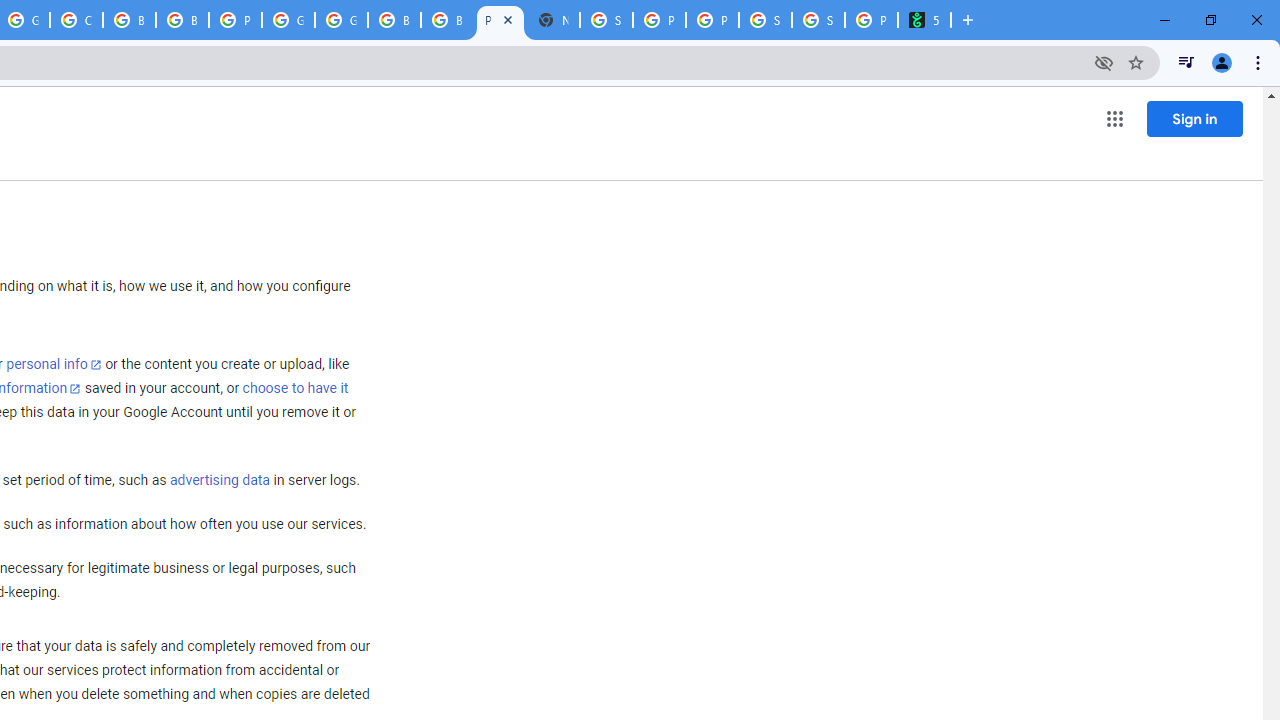 The width and height of the screenshot is (1280, 720). What do you see at coordinates (54, 364) in the screenshot?
I see `personal info` at bounding box center [54, 364].